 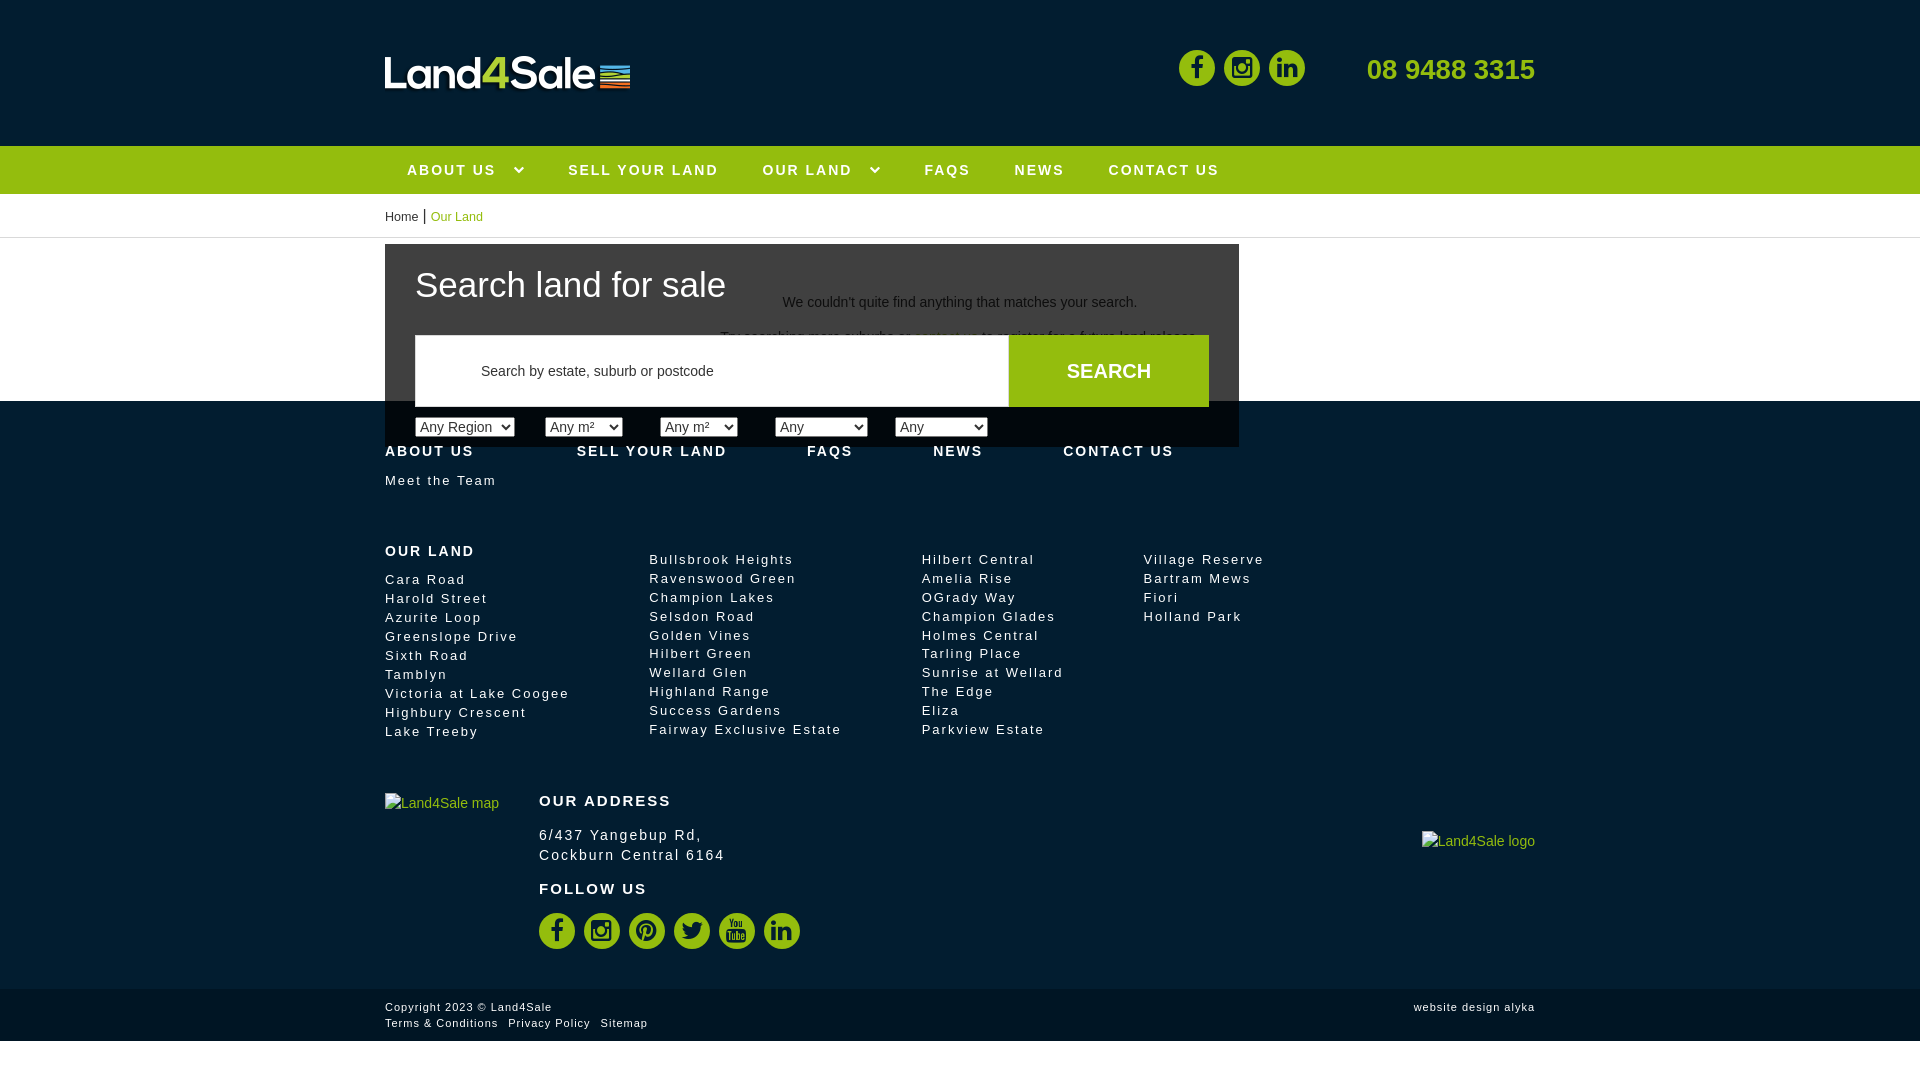 What do you see at coordinates (1193, 616) in the screenshot?
I see `Holland Park` at bounding box center [1193, 616].